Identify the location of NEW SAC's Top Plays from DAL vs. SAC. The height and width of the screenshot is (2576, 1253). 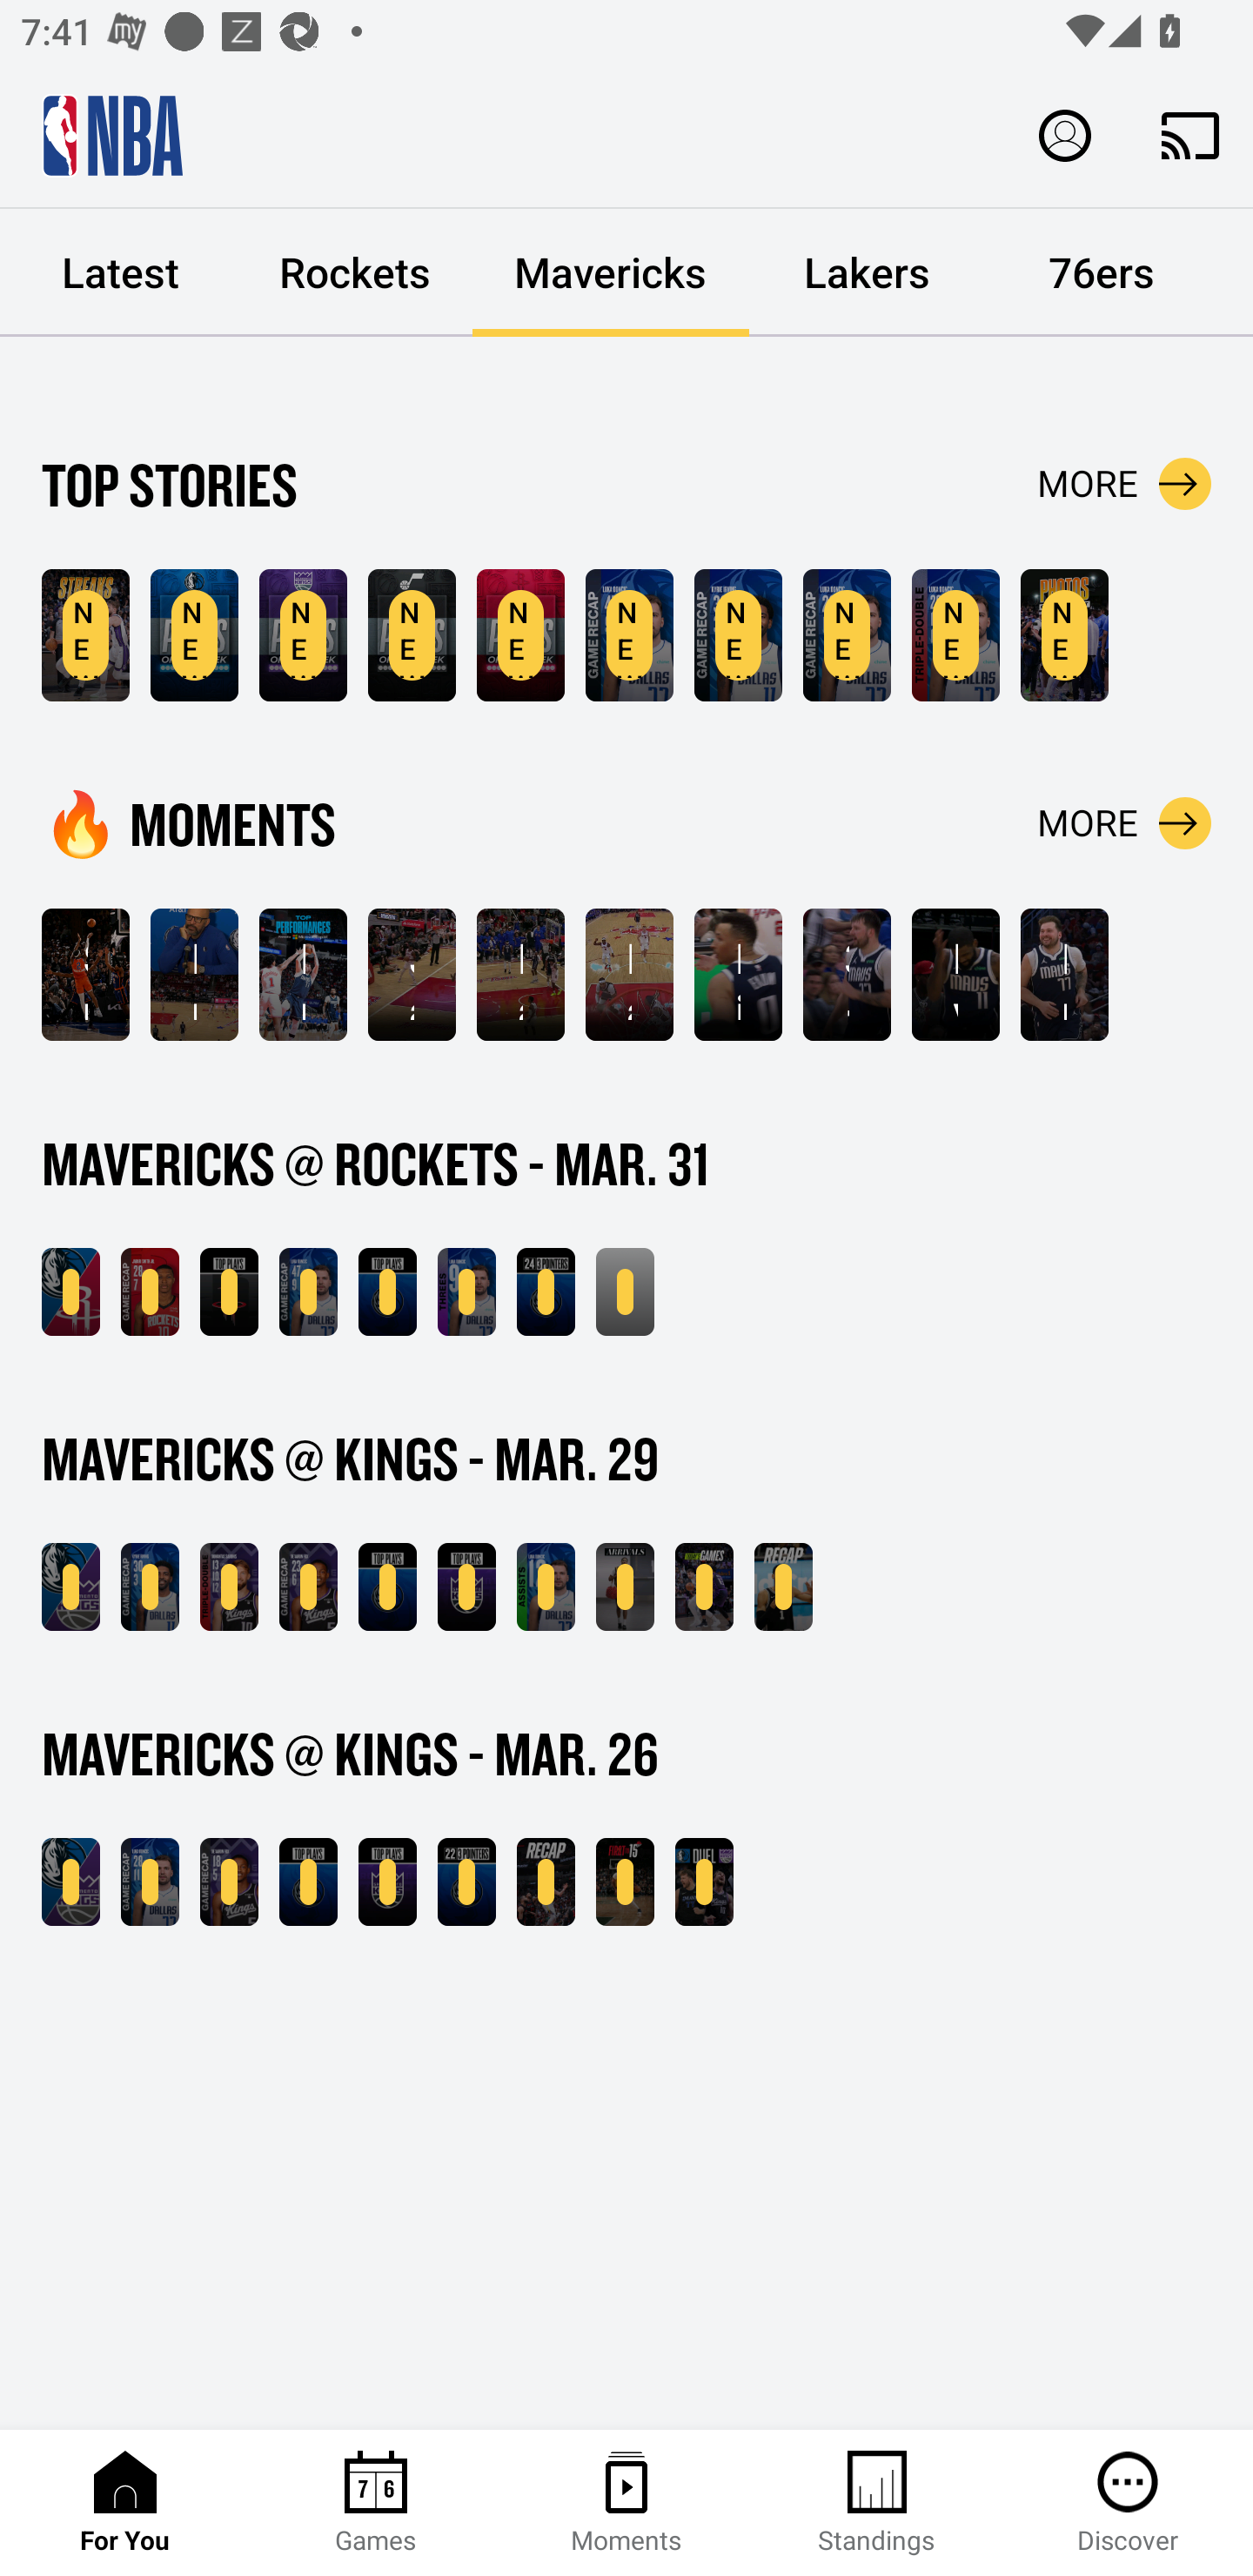
(387, 1883).